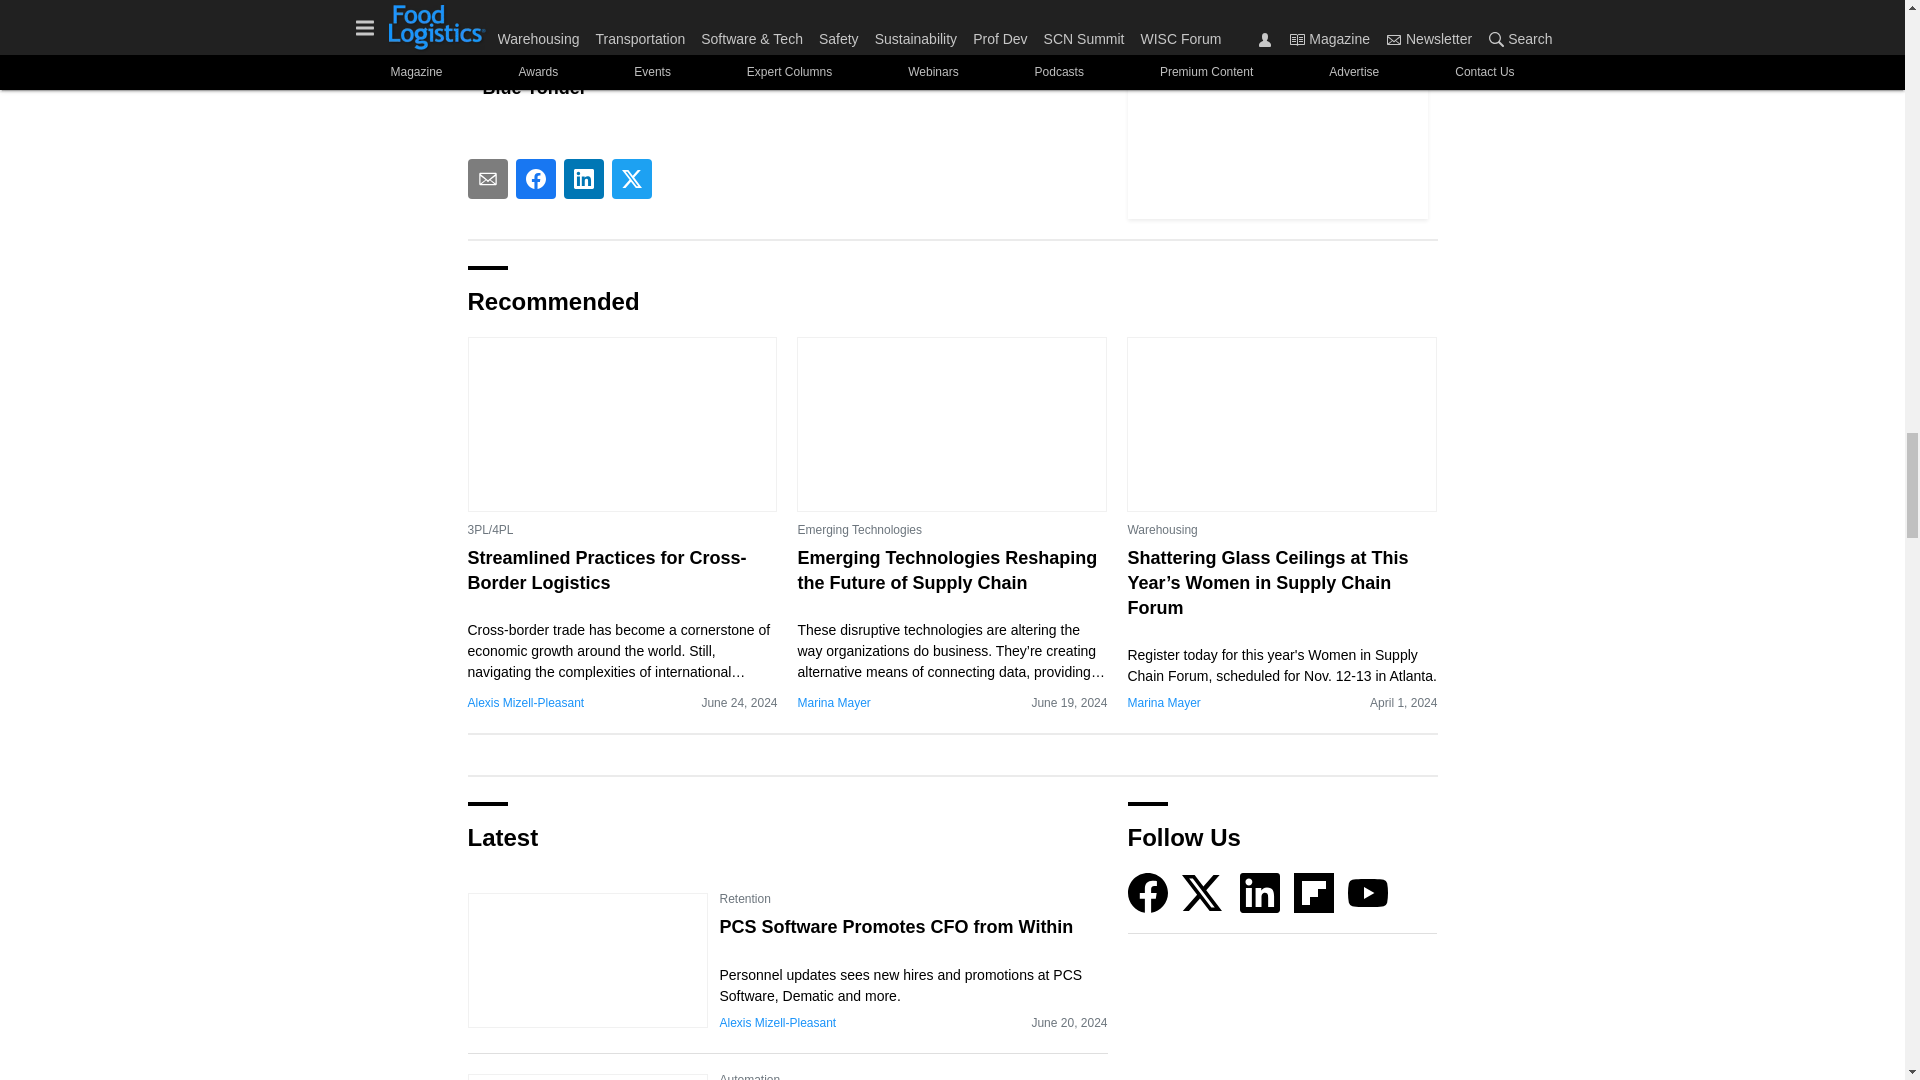 Image resolution: width=1920 pixels, height=1080 pixels. I want to click on LinkedIn icon, so click(1260, 892).